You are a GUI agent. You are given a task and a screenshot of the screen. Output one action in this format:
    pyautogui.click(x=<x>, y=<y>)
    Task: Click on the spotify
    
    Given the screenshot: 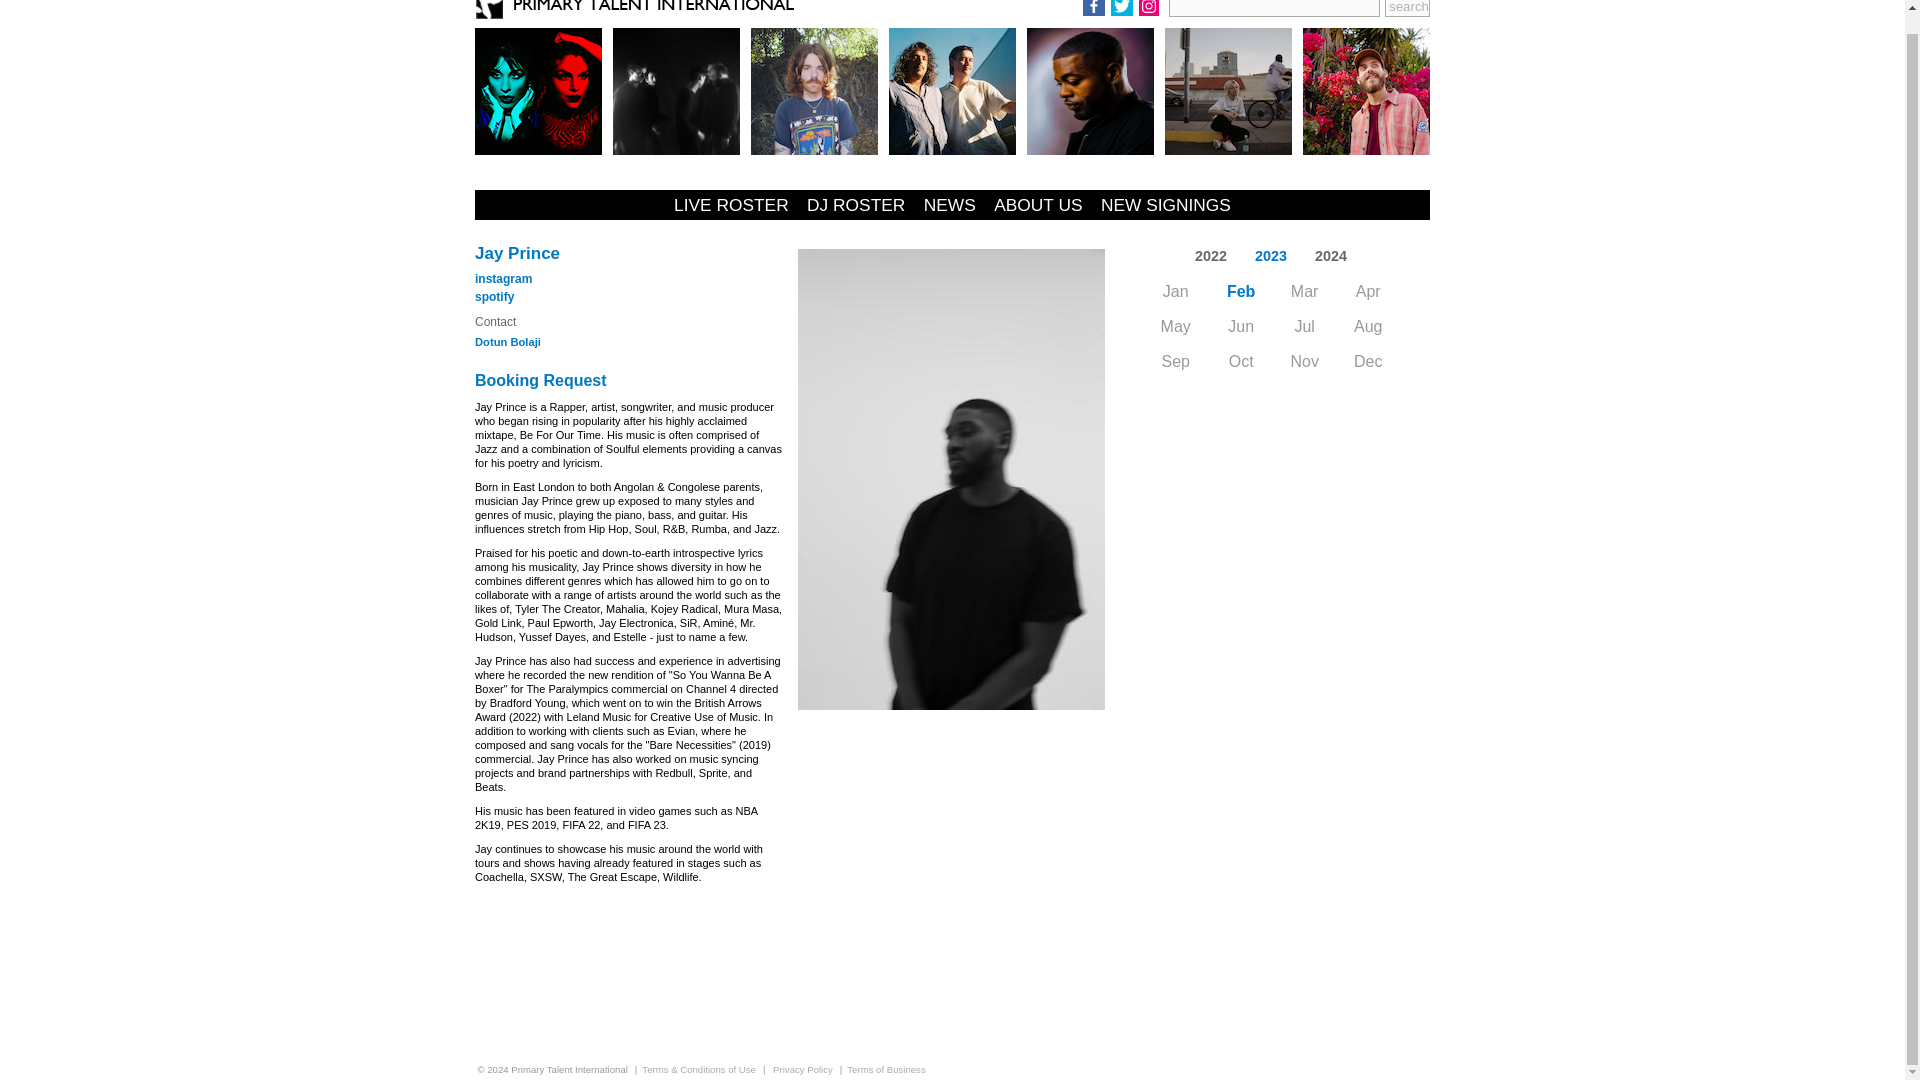 What is the action you would take?
    pyautogui.click(x=494, y=296)
    